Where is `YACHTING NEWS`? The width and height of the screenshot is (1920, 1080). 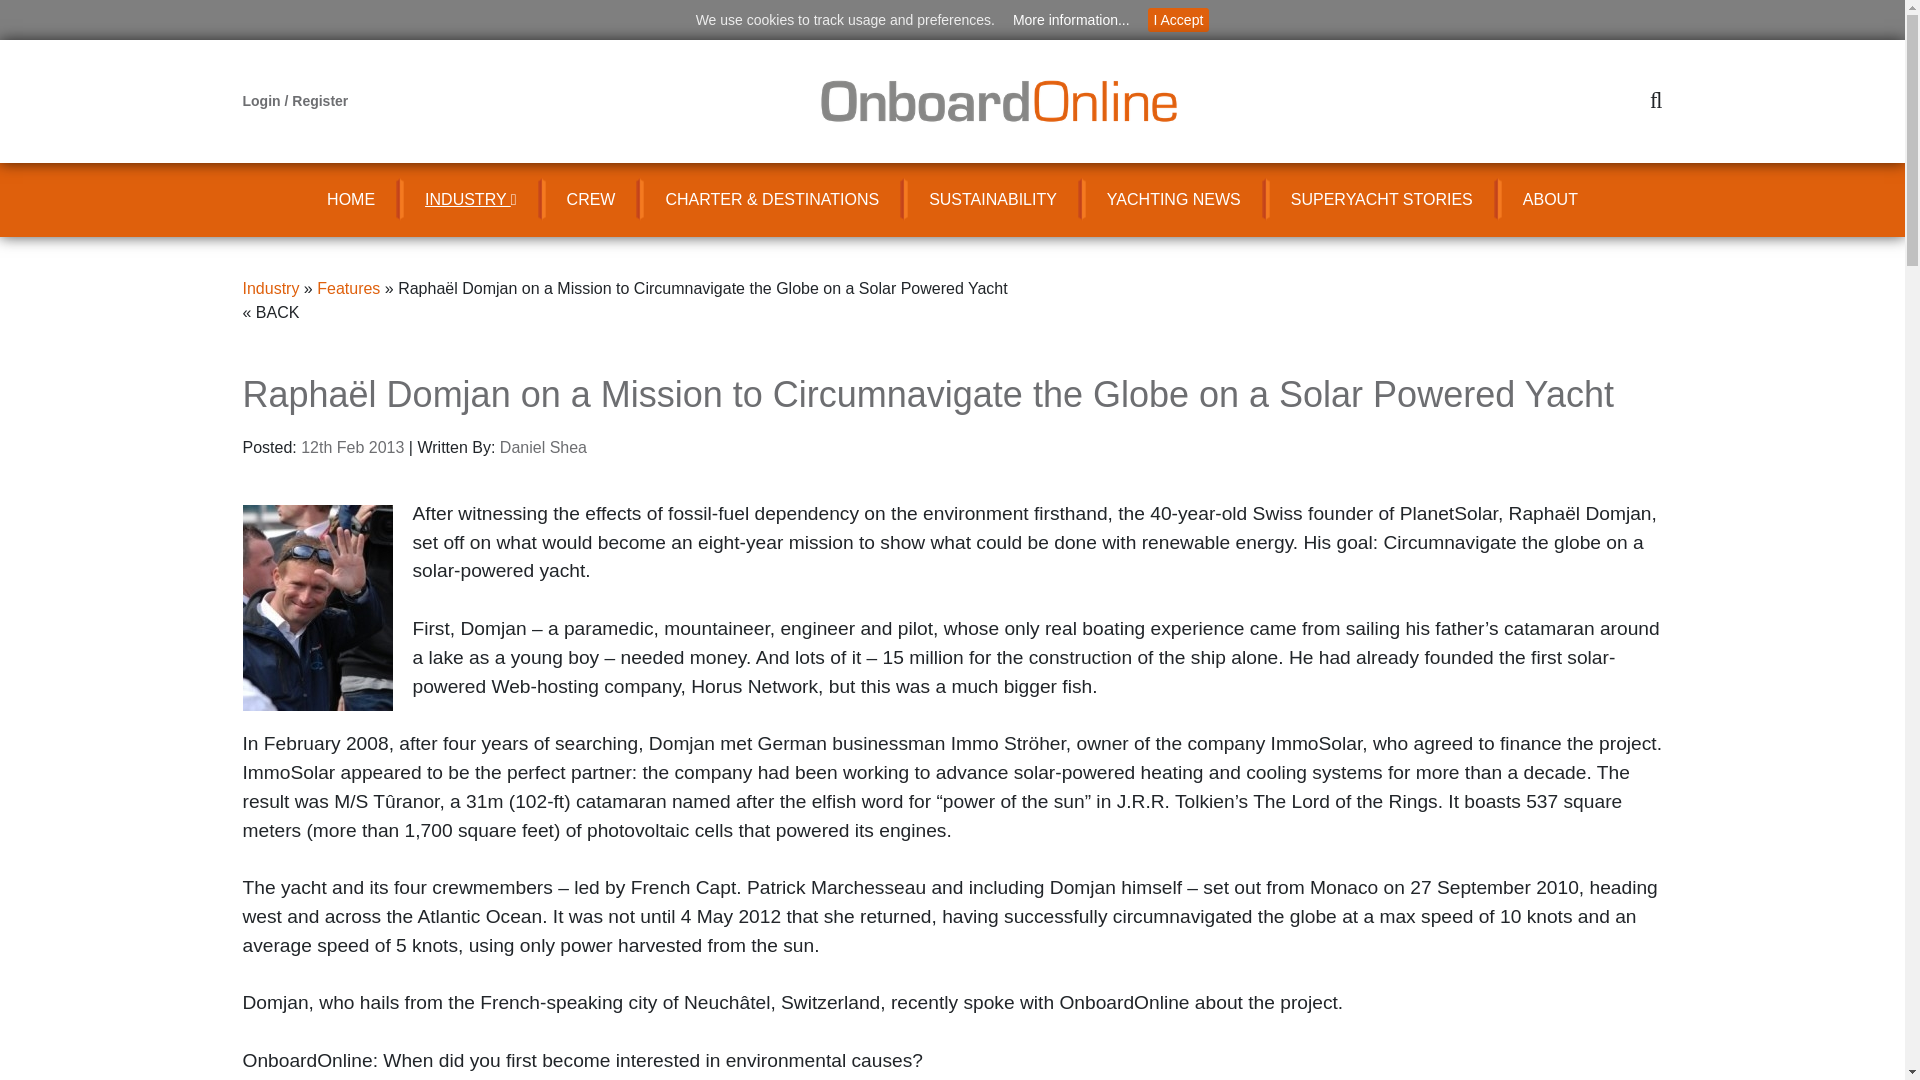
YACHTING NEWS is located at coordinates (1174, 200).